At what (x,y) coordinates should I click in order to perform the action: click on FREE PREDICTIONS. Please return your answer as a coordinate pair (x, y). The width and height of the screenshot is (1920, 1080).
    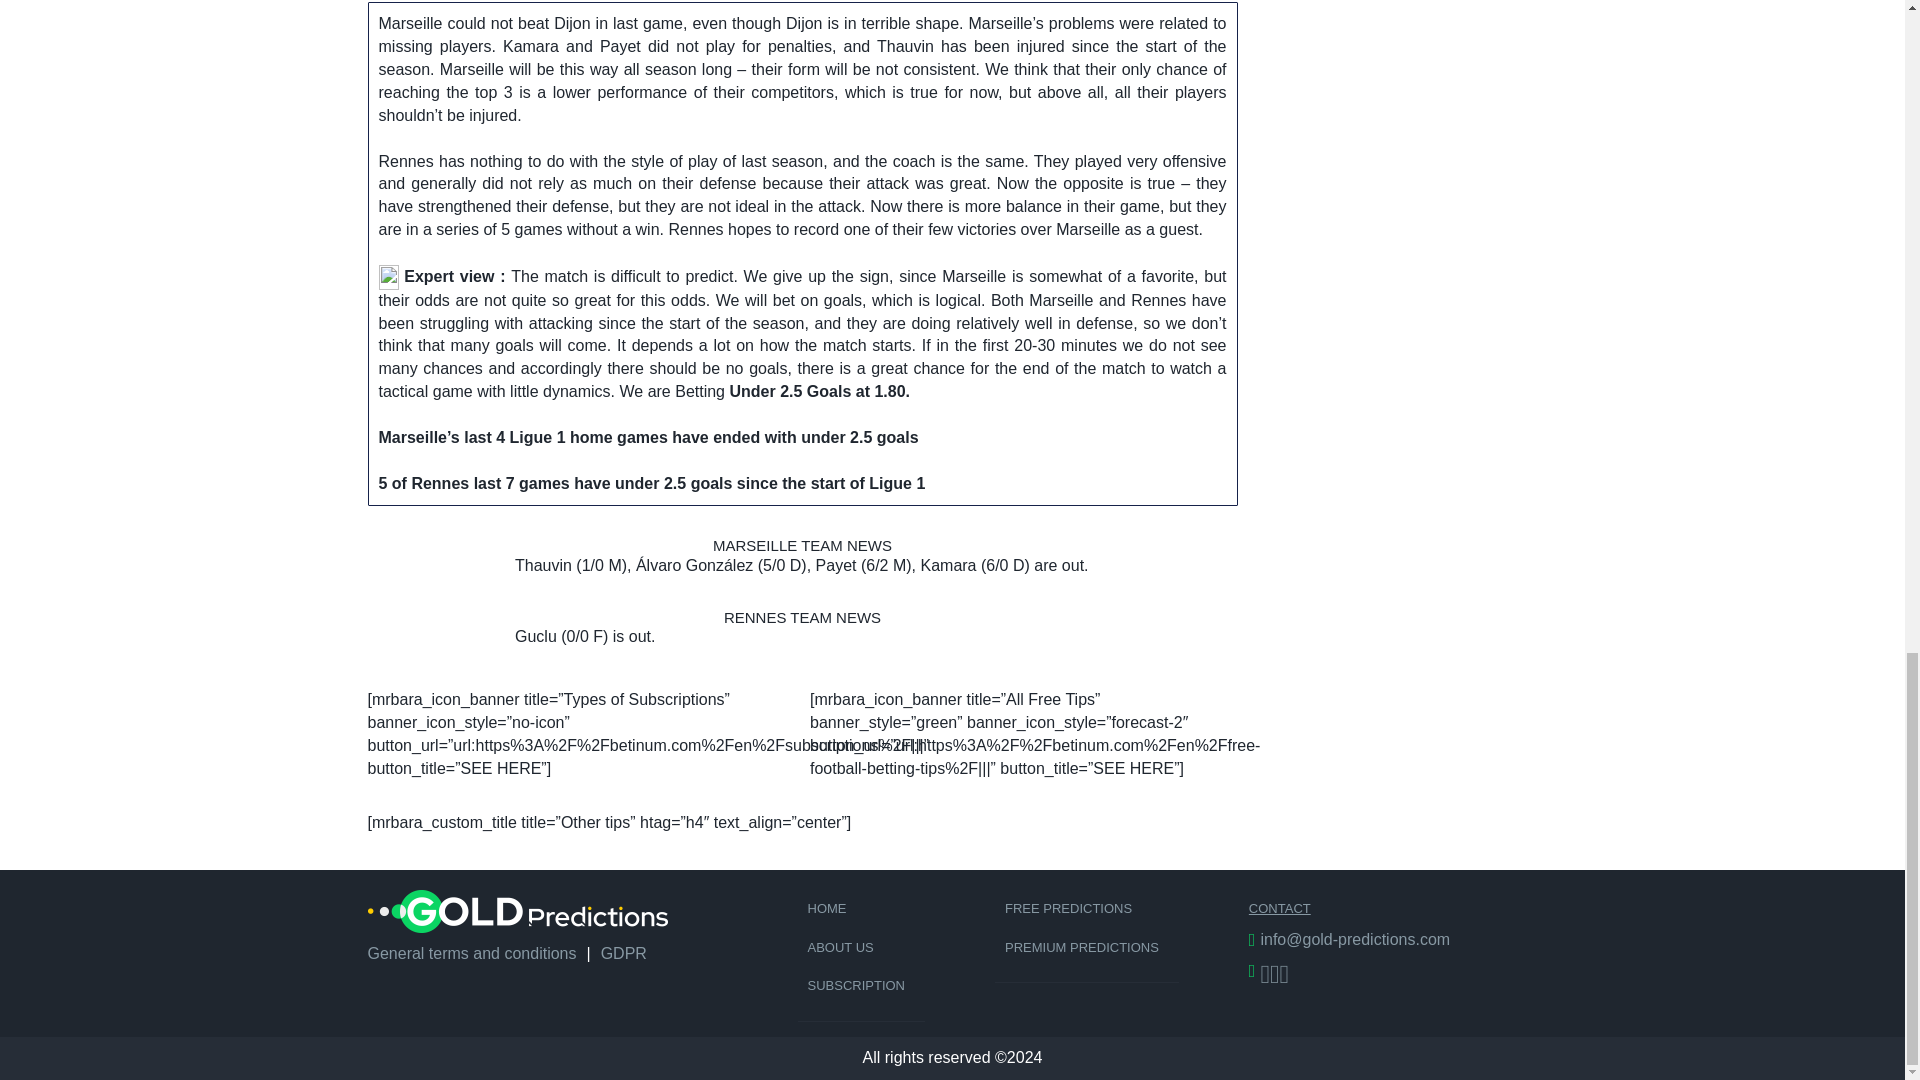
    Looking at the image, I should click on (1086, 908).